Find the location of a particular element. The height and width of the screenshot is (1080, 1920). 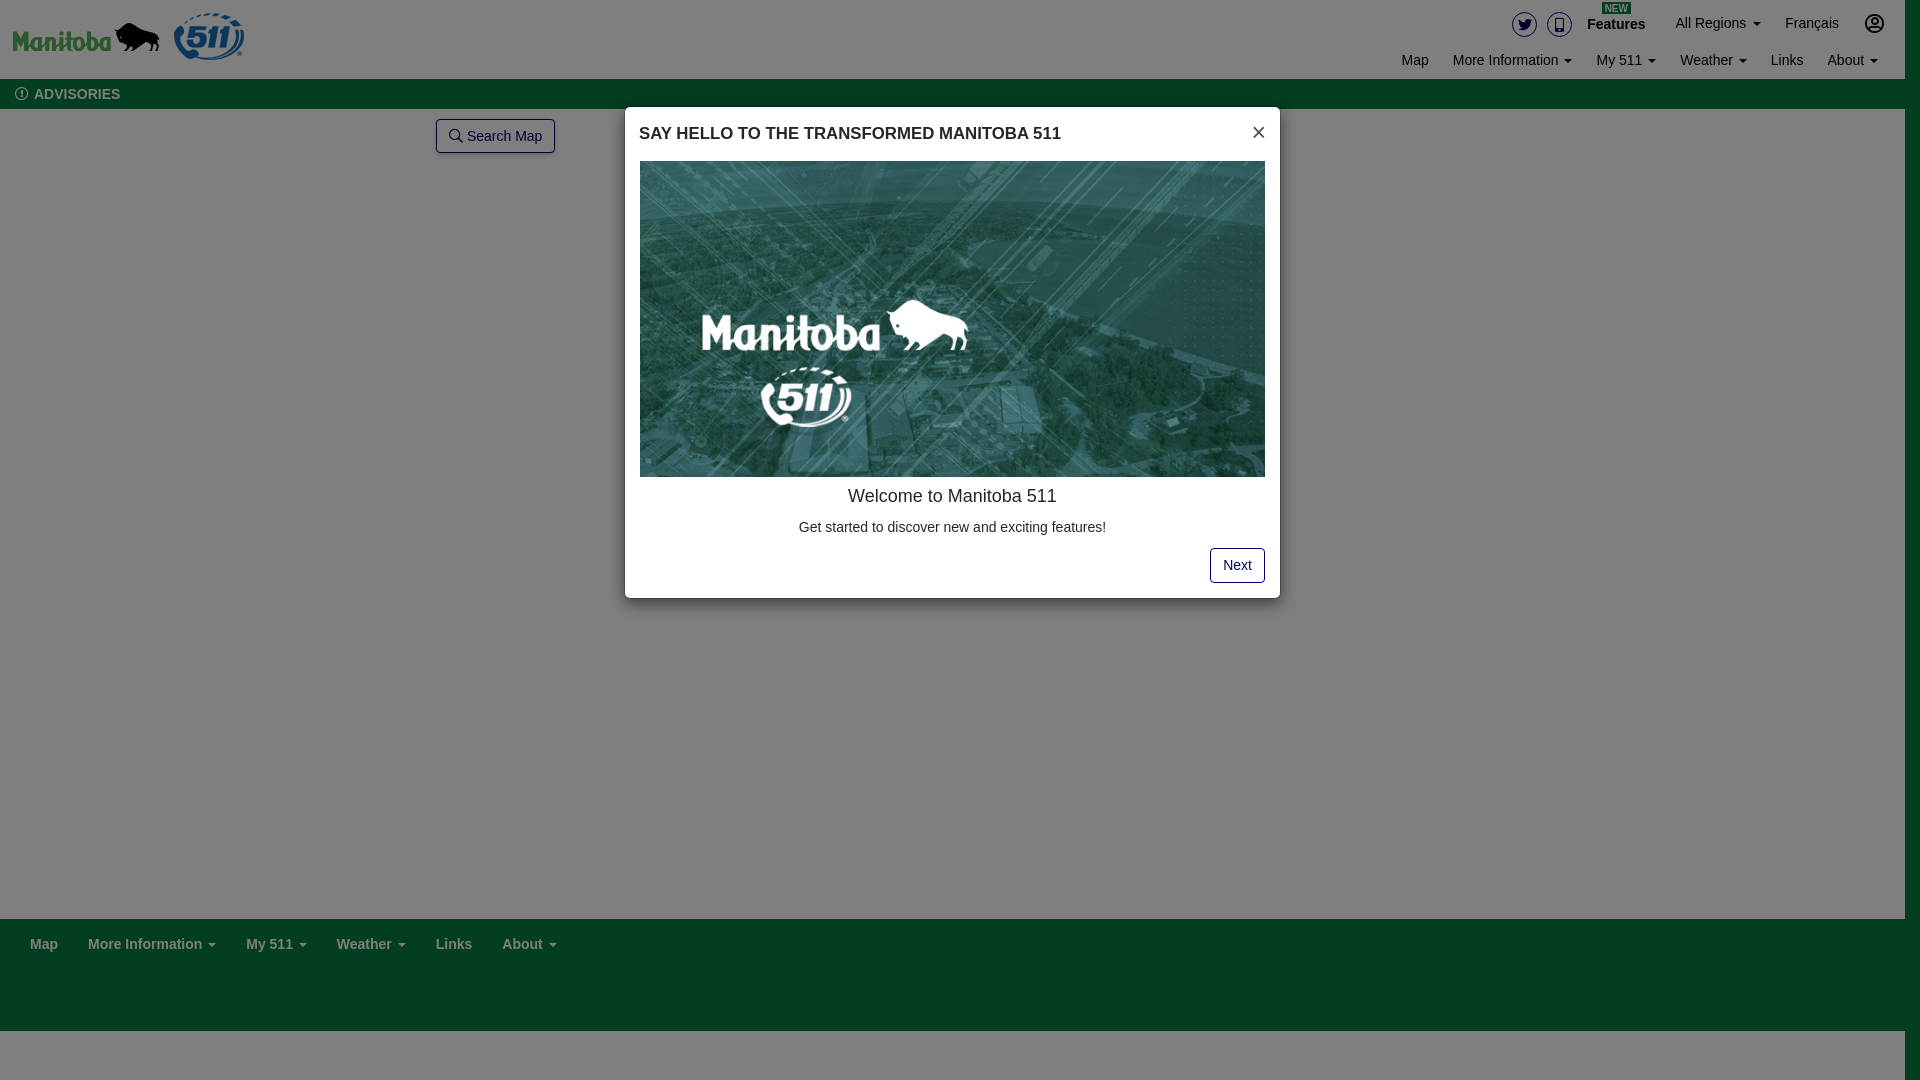

User is located at coordinates (1874, 23).